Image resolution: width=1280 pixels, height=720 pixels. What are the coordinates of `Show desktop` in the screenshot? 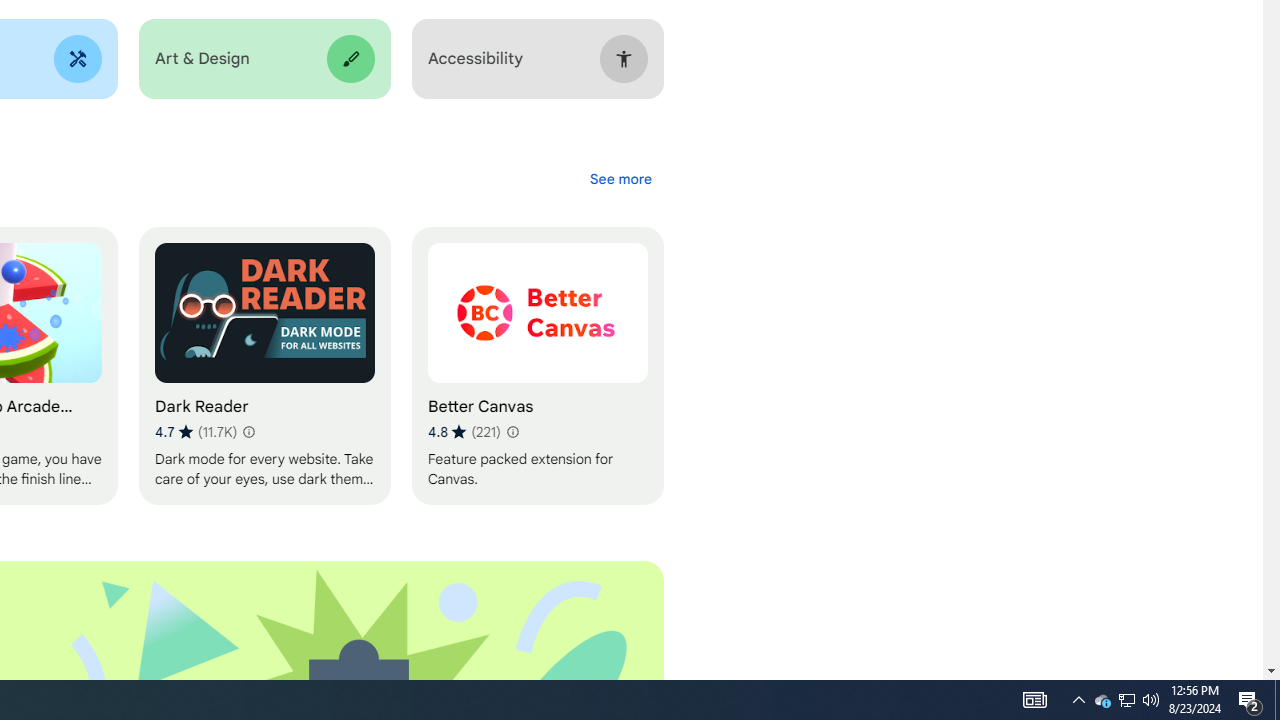 It's located at (620, 178).